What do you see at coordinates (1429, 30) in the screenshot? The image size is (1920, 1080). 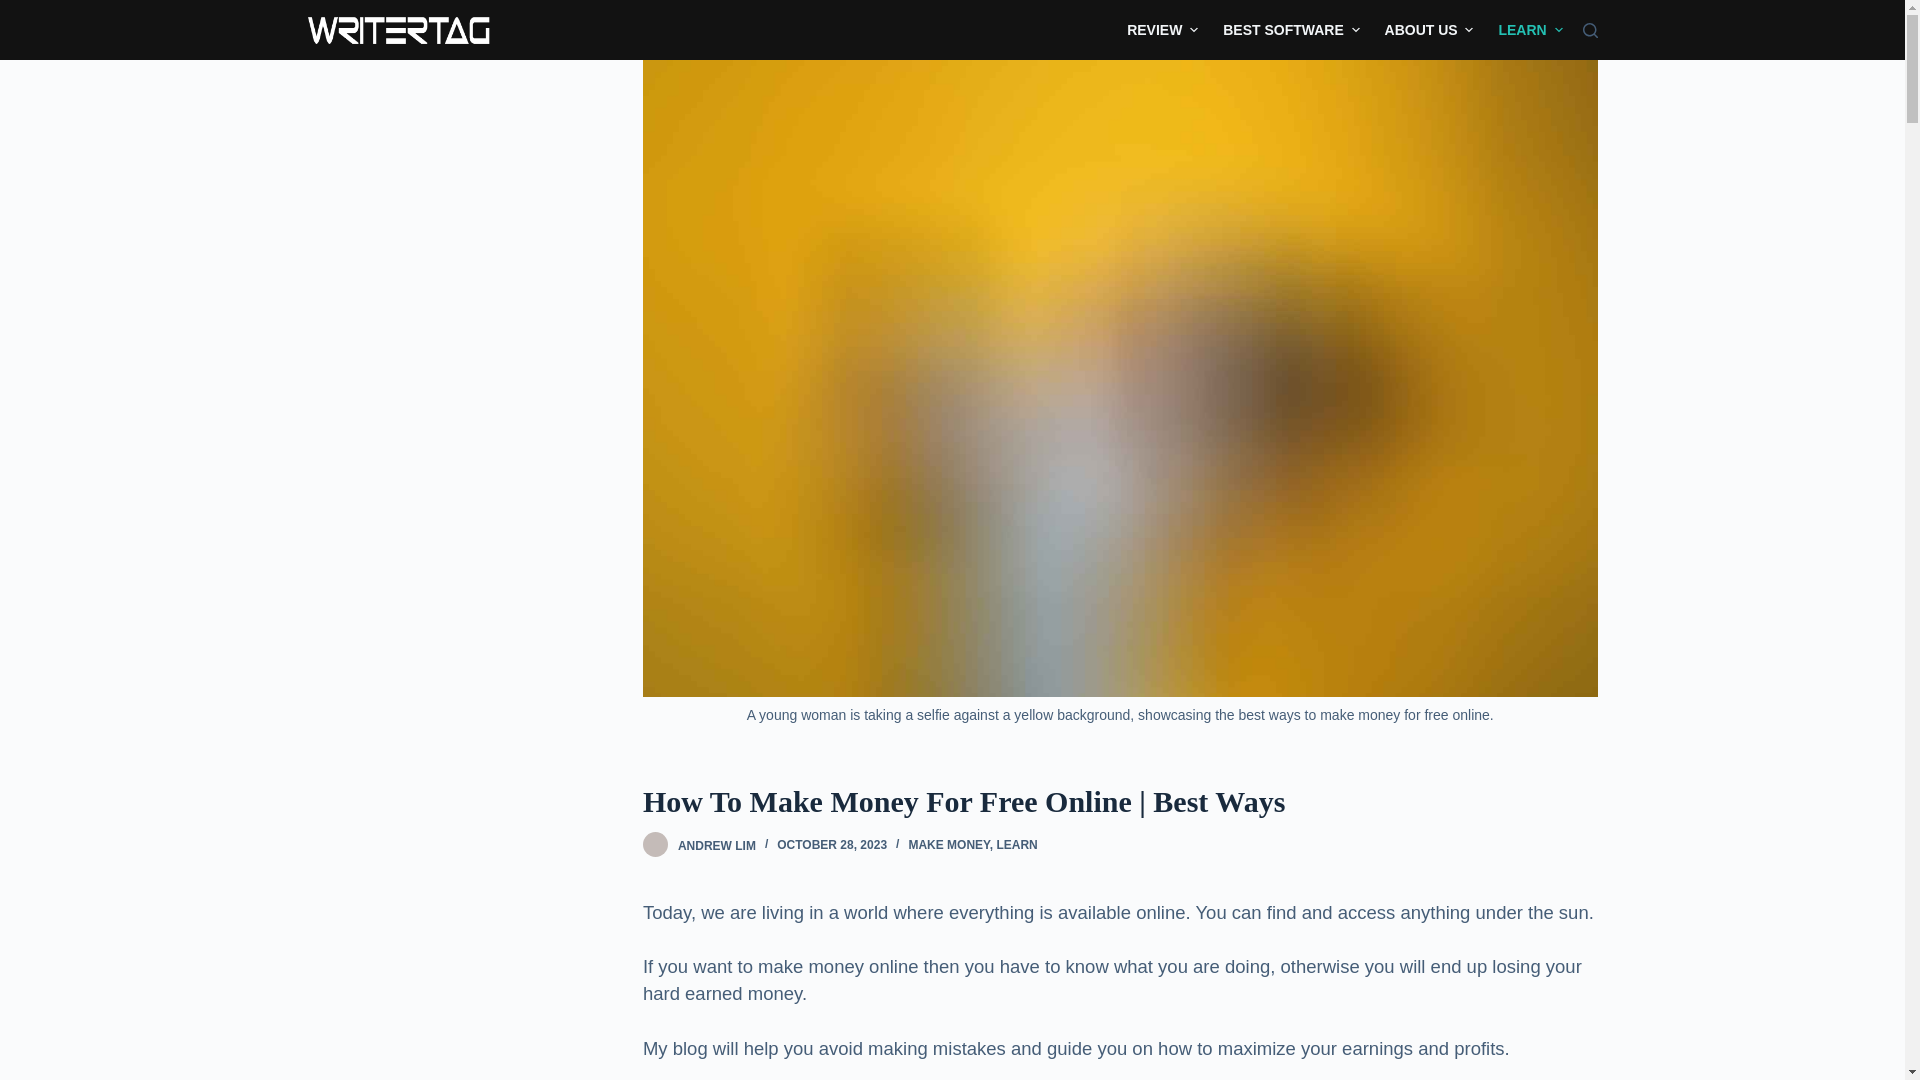 I see `ABOUT US` at bounding box center [1429, 30].